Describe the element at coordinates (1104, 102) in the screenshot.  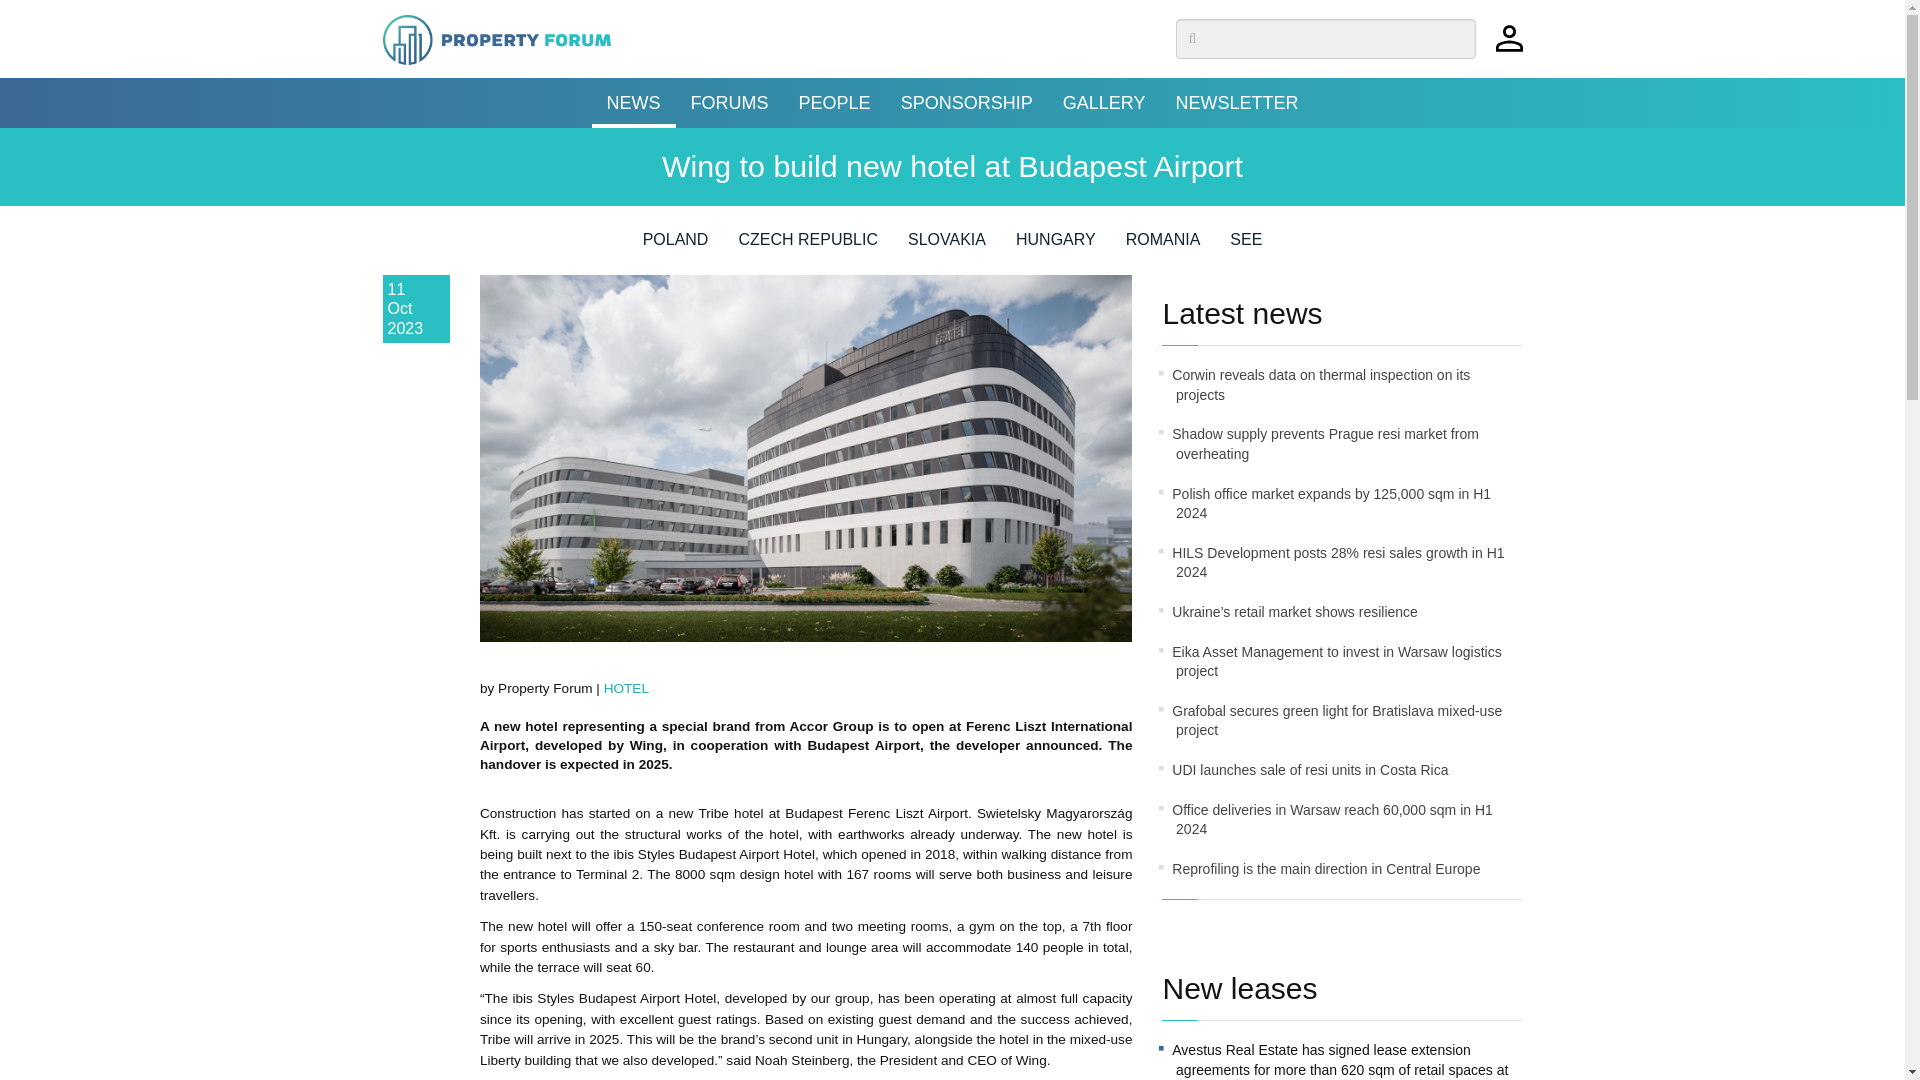
I see `GALLERY` at that location.